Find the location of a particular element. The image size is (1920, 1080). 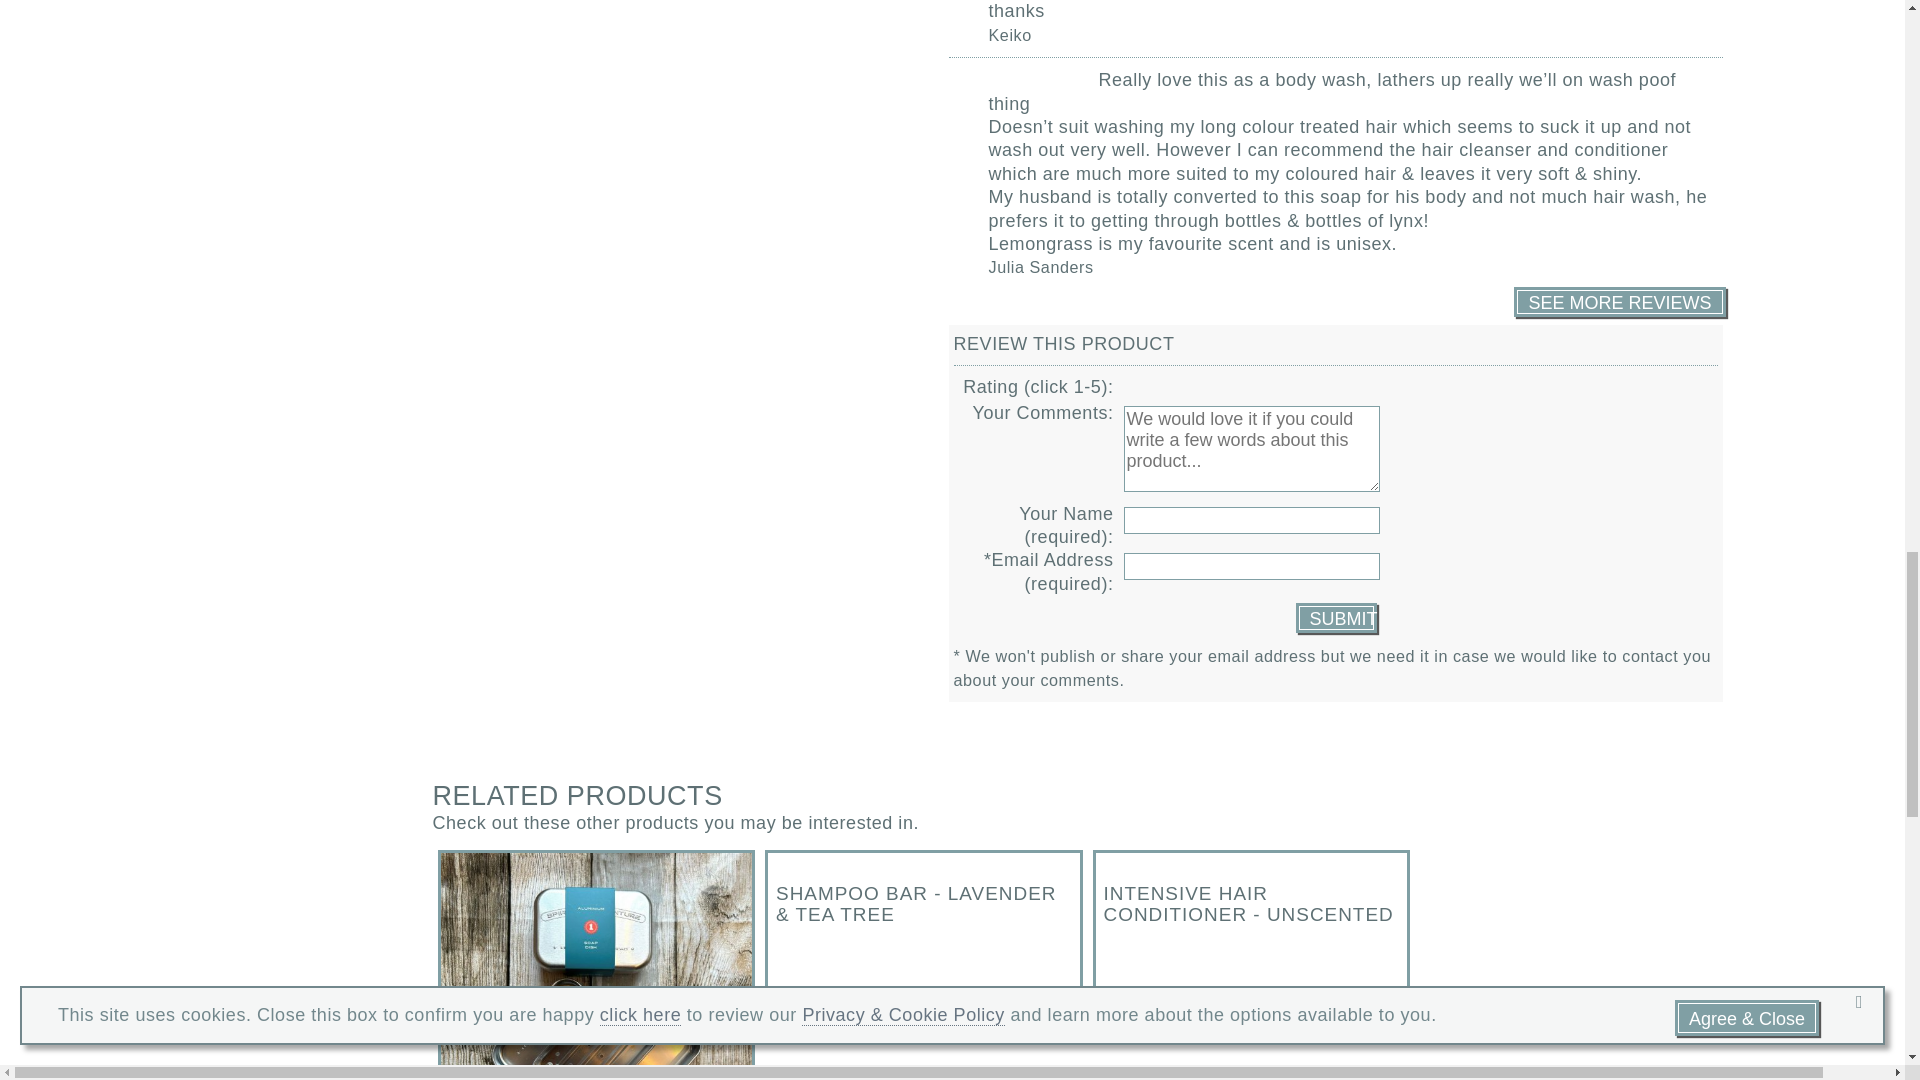

Intensive Hair Conditioner - Unscented is located at coordinates (1252, 930).